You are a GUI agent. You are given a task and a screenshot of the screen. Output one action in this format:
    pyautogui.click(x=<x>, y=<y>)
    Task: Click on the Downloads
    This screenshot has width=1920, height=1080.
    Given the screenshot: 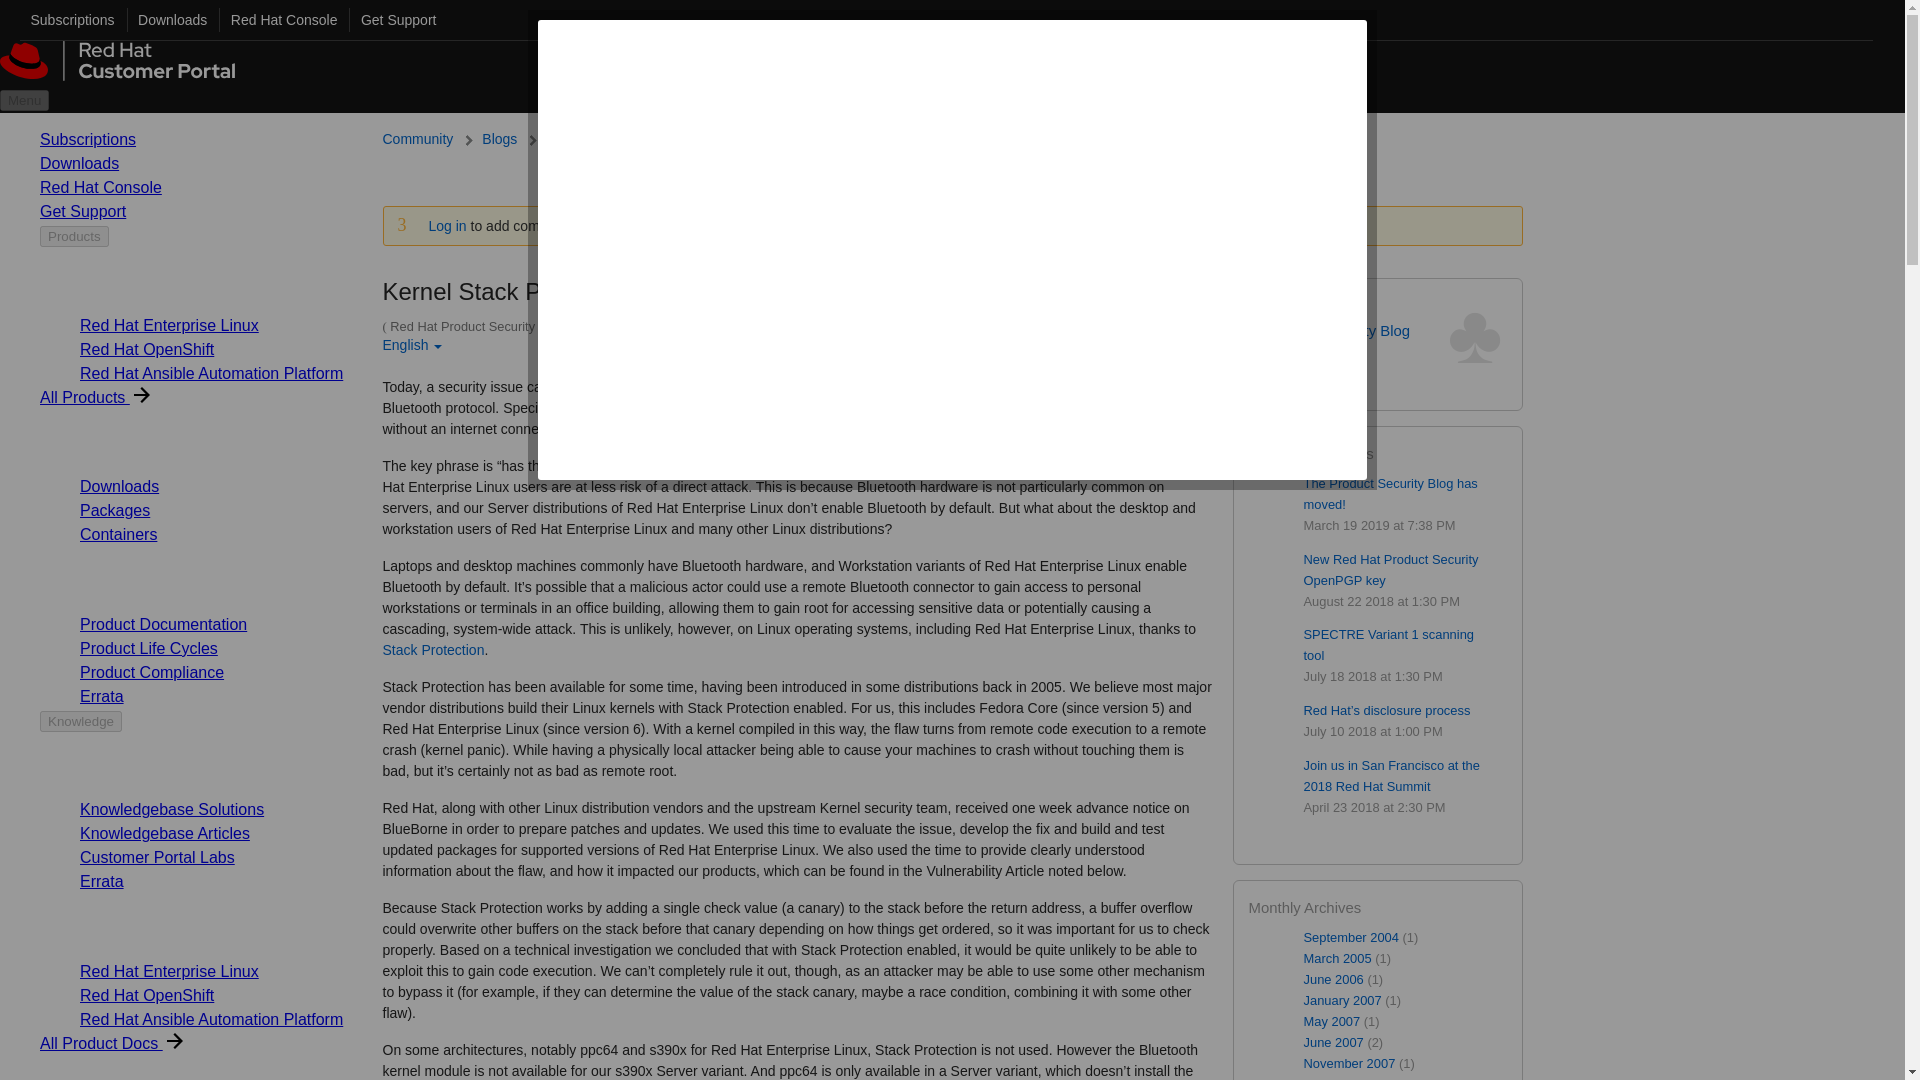 What is the action you would take?
    pyautogui.click(x=166, y=20)
    